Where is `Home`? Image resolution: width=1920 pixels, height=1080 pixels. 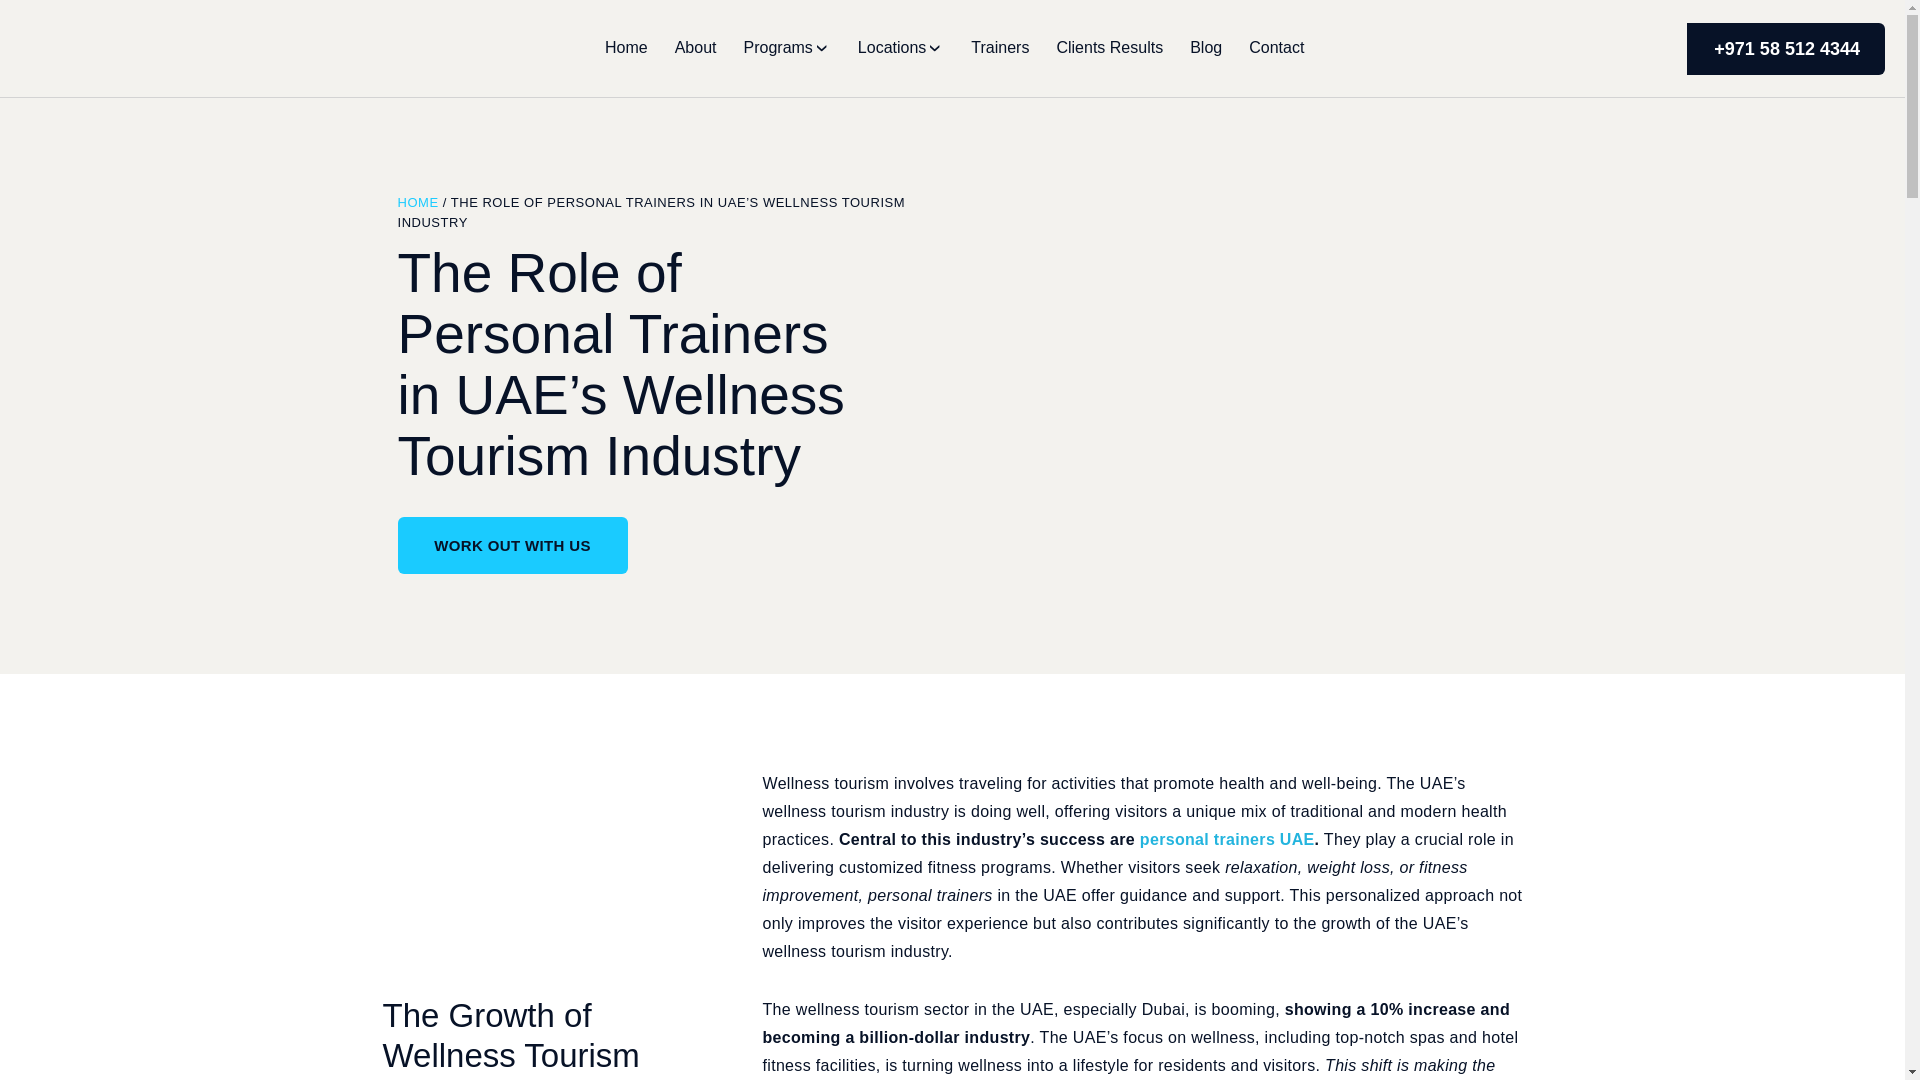
Home is located at coordinates (626, 47).